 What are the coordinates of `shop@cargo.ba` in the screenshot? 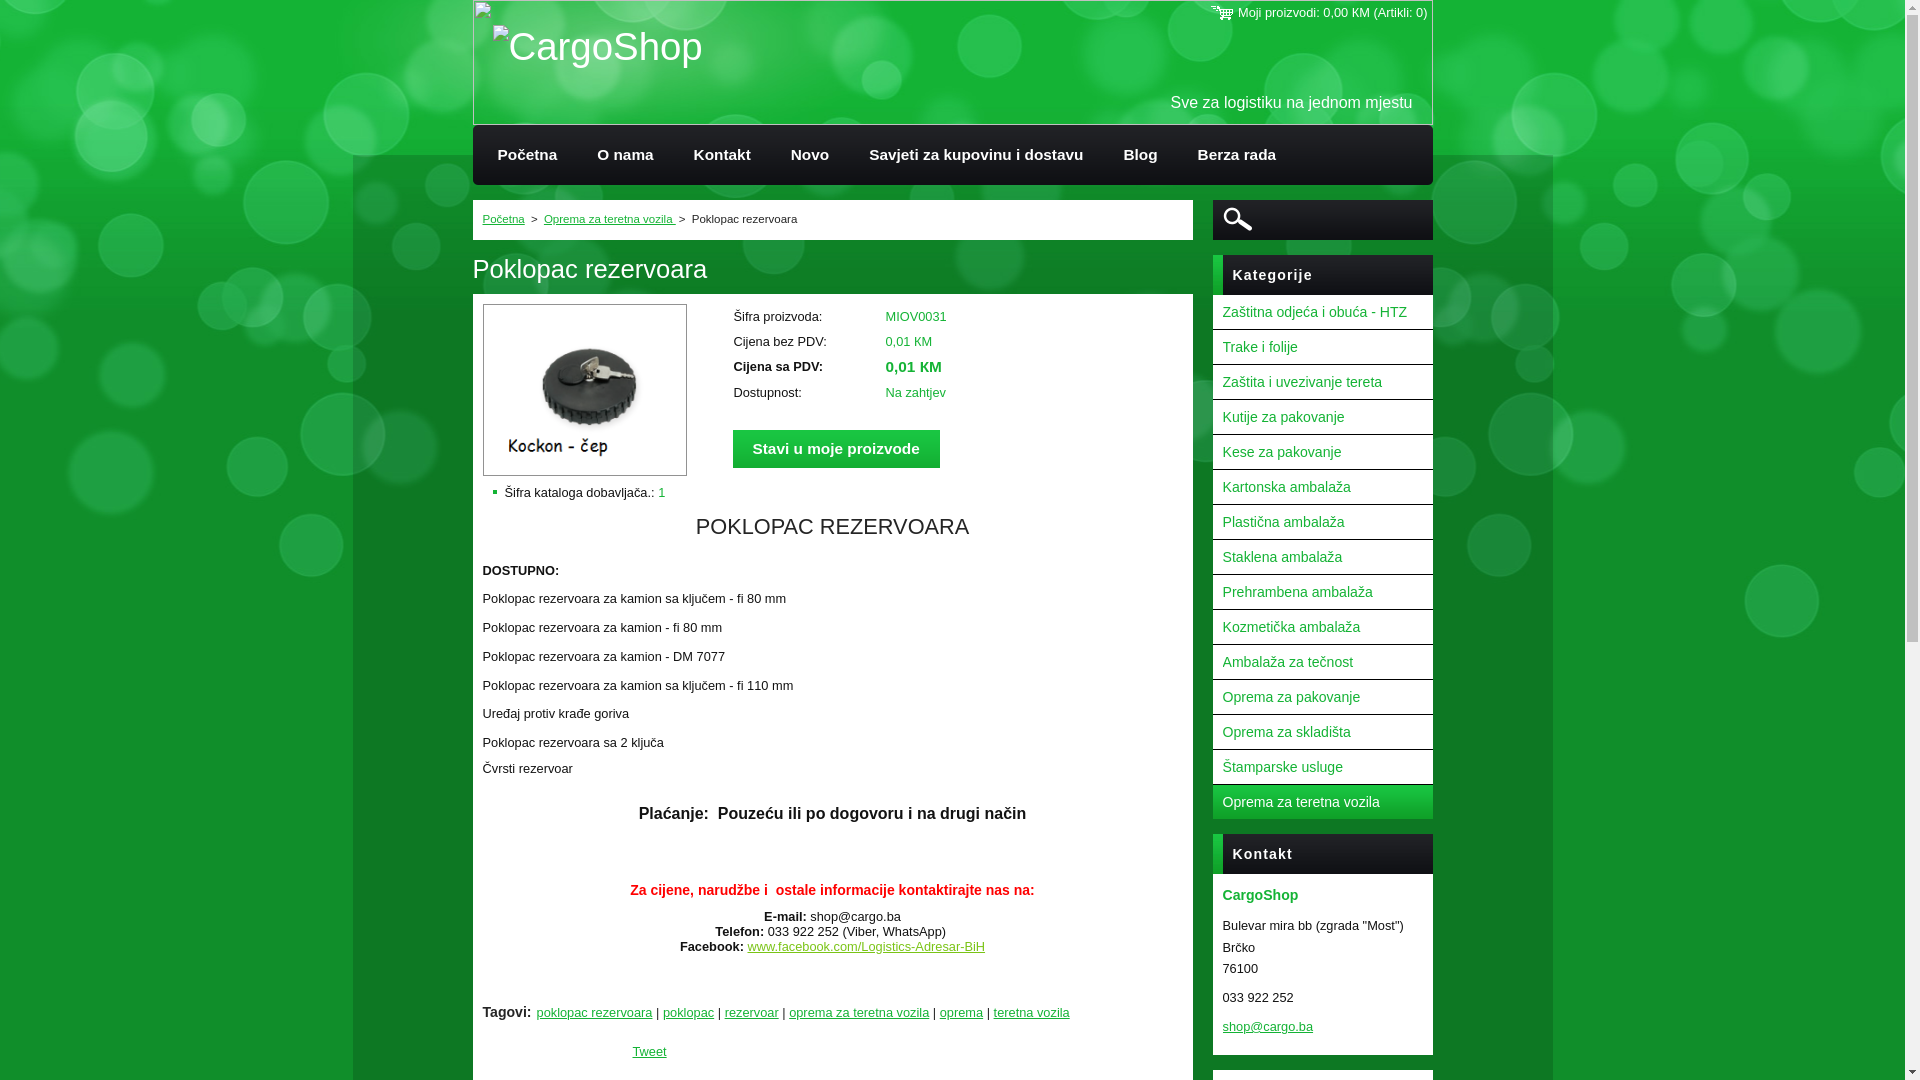 It's located at (1268, 1026).